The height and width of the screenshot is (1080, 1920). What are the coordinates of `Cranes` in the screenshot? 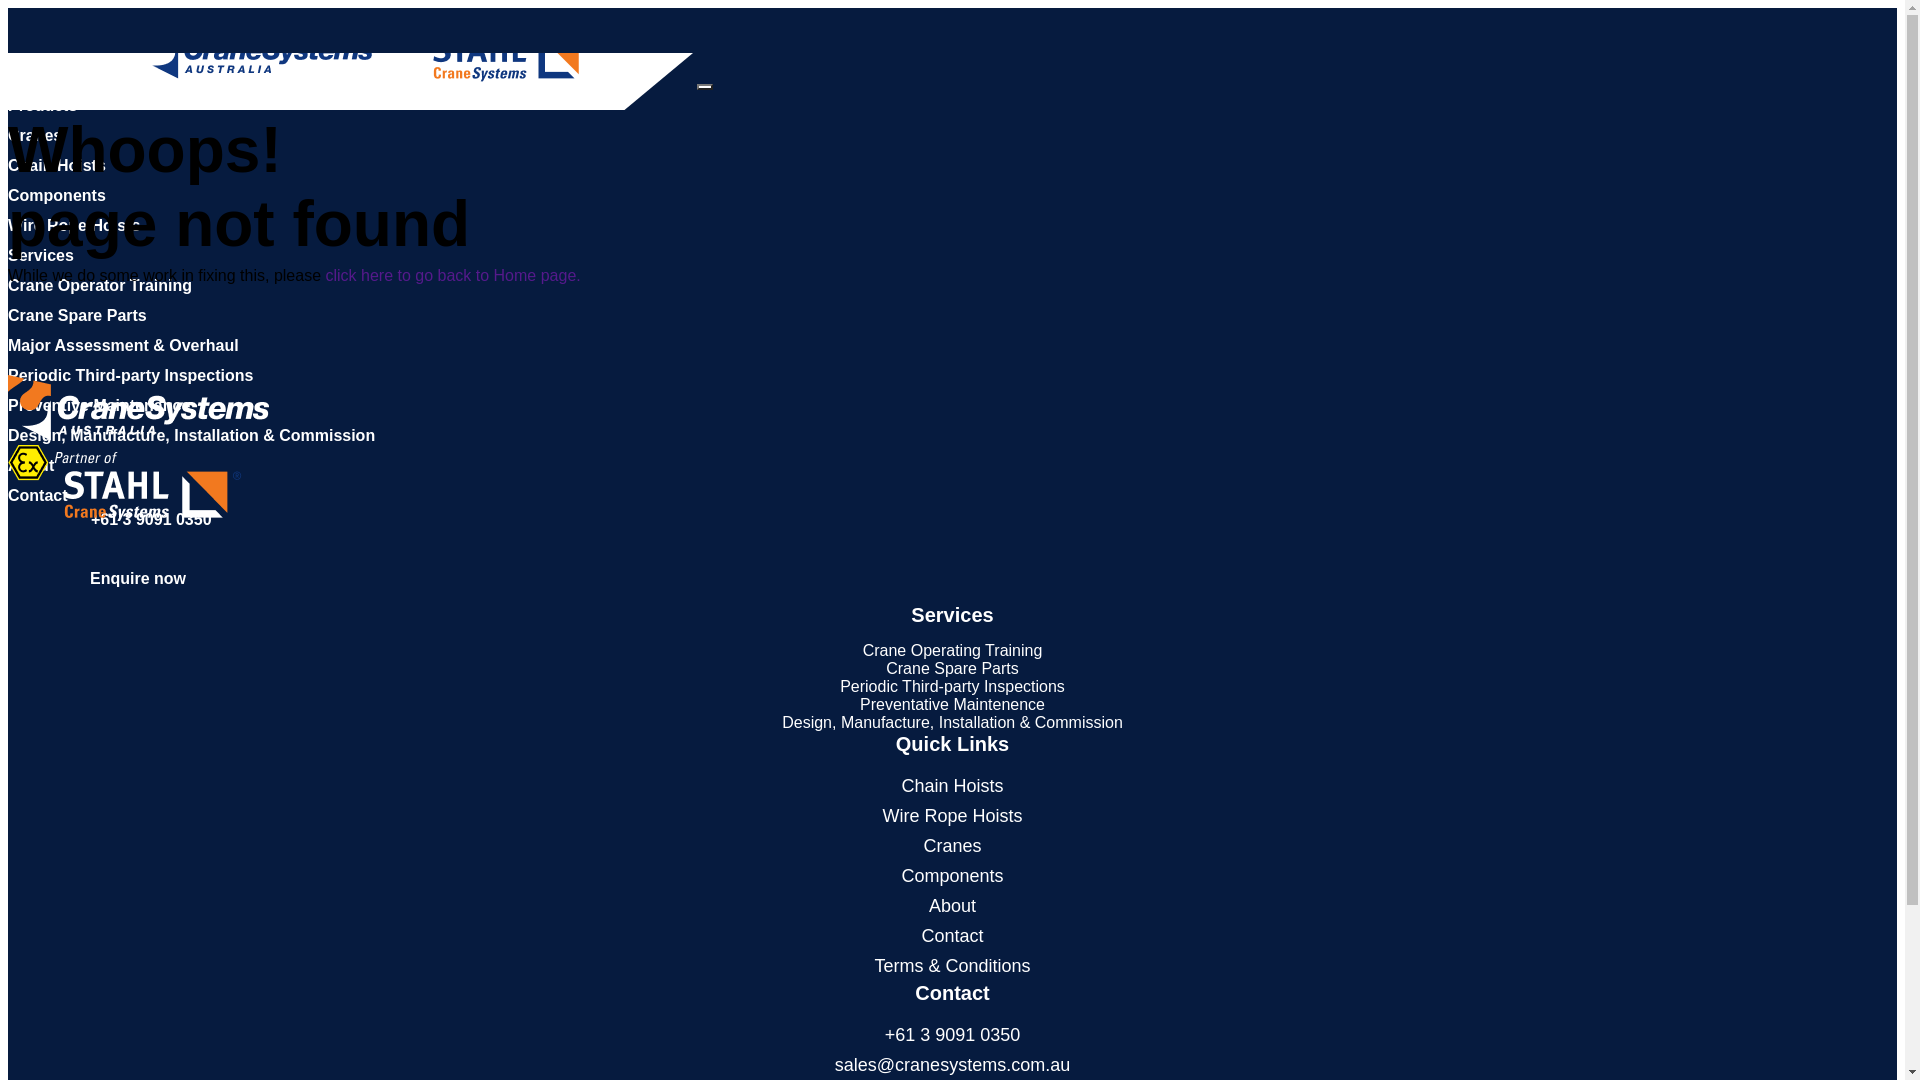 It's located at (952, 846).